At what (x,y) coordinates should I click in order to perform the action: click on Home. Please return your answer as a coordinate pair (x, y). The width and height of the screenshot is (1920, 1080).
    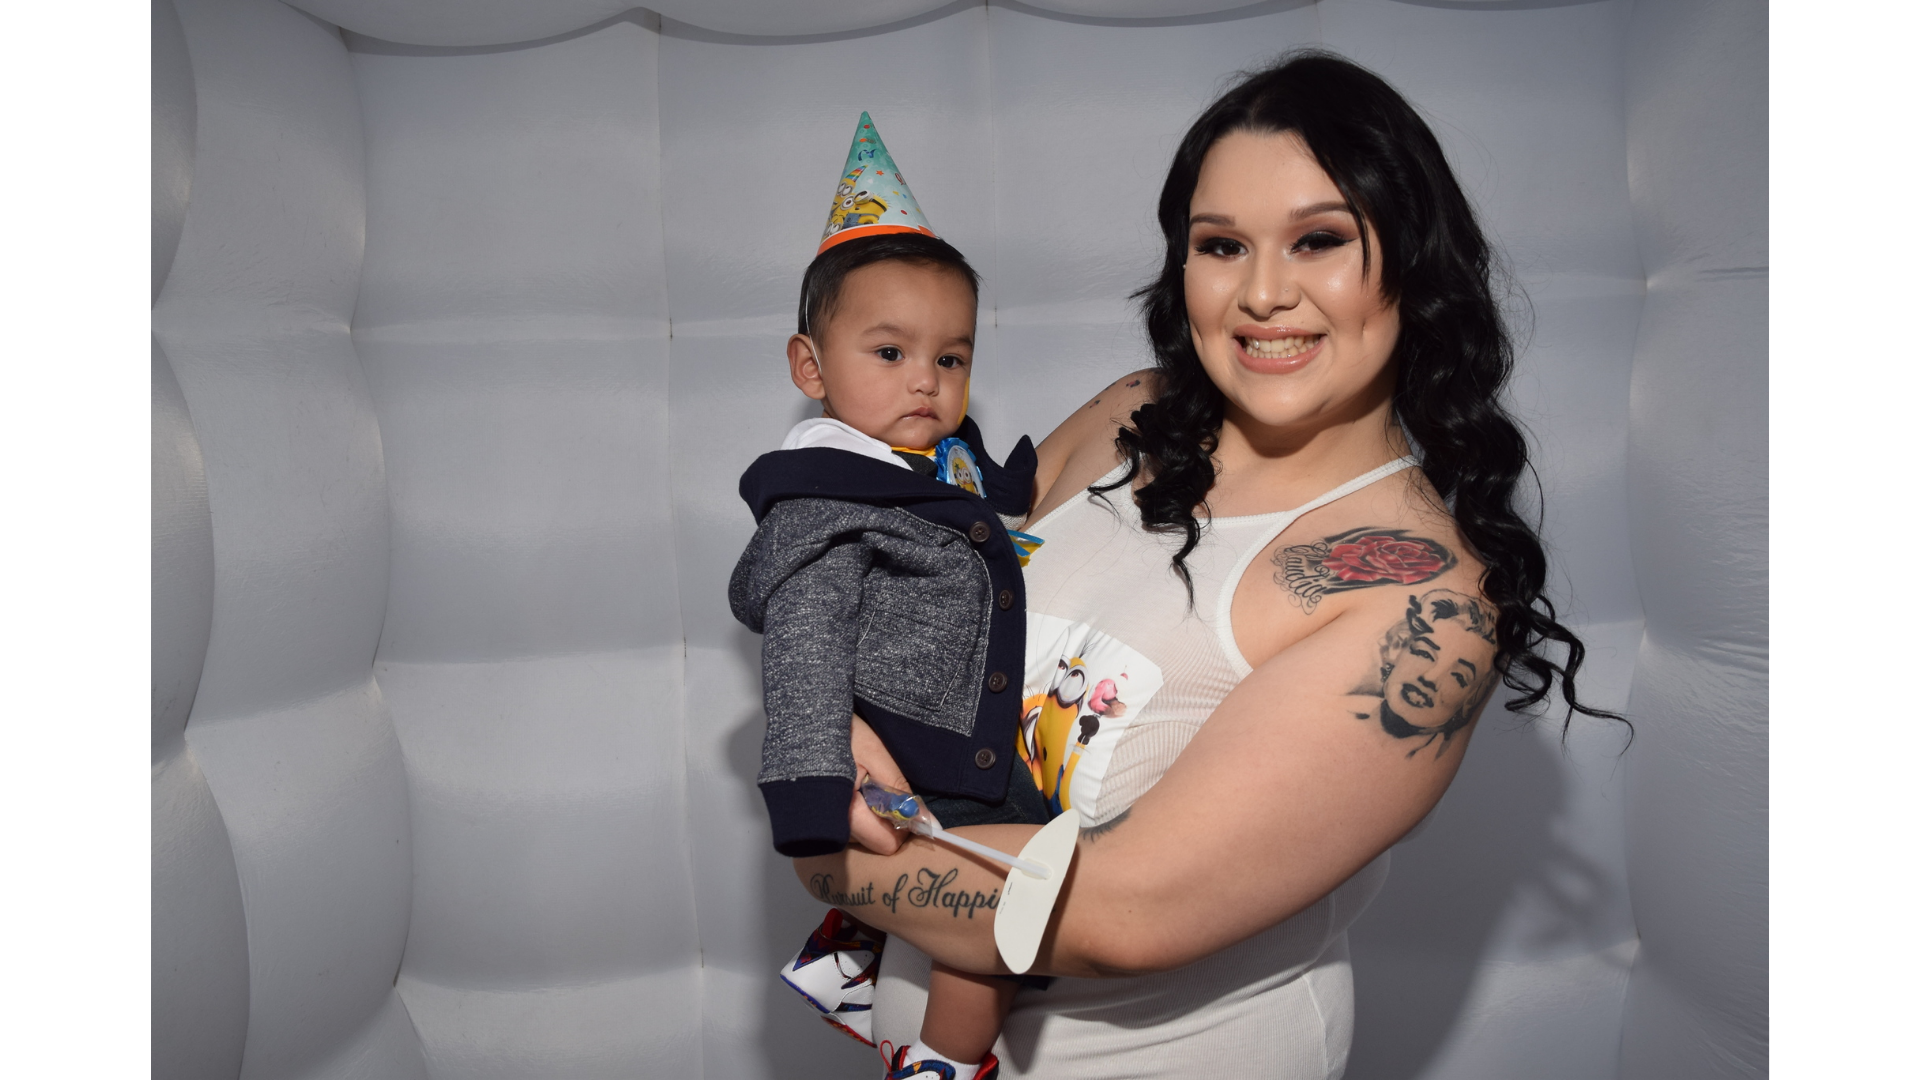
    Looking at the image, I should click on (1309, 102).